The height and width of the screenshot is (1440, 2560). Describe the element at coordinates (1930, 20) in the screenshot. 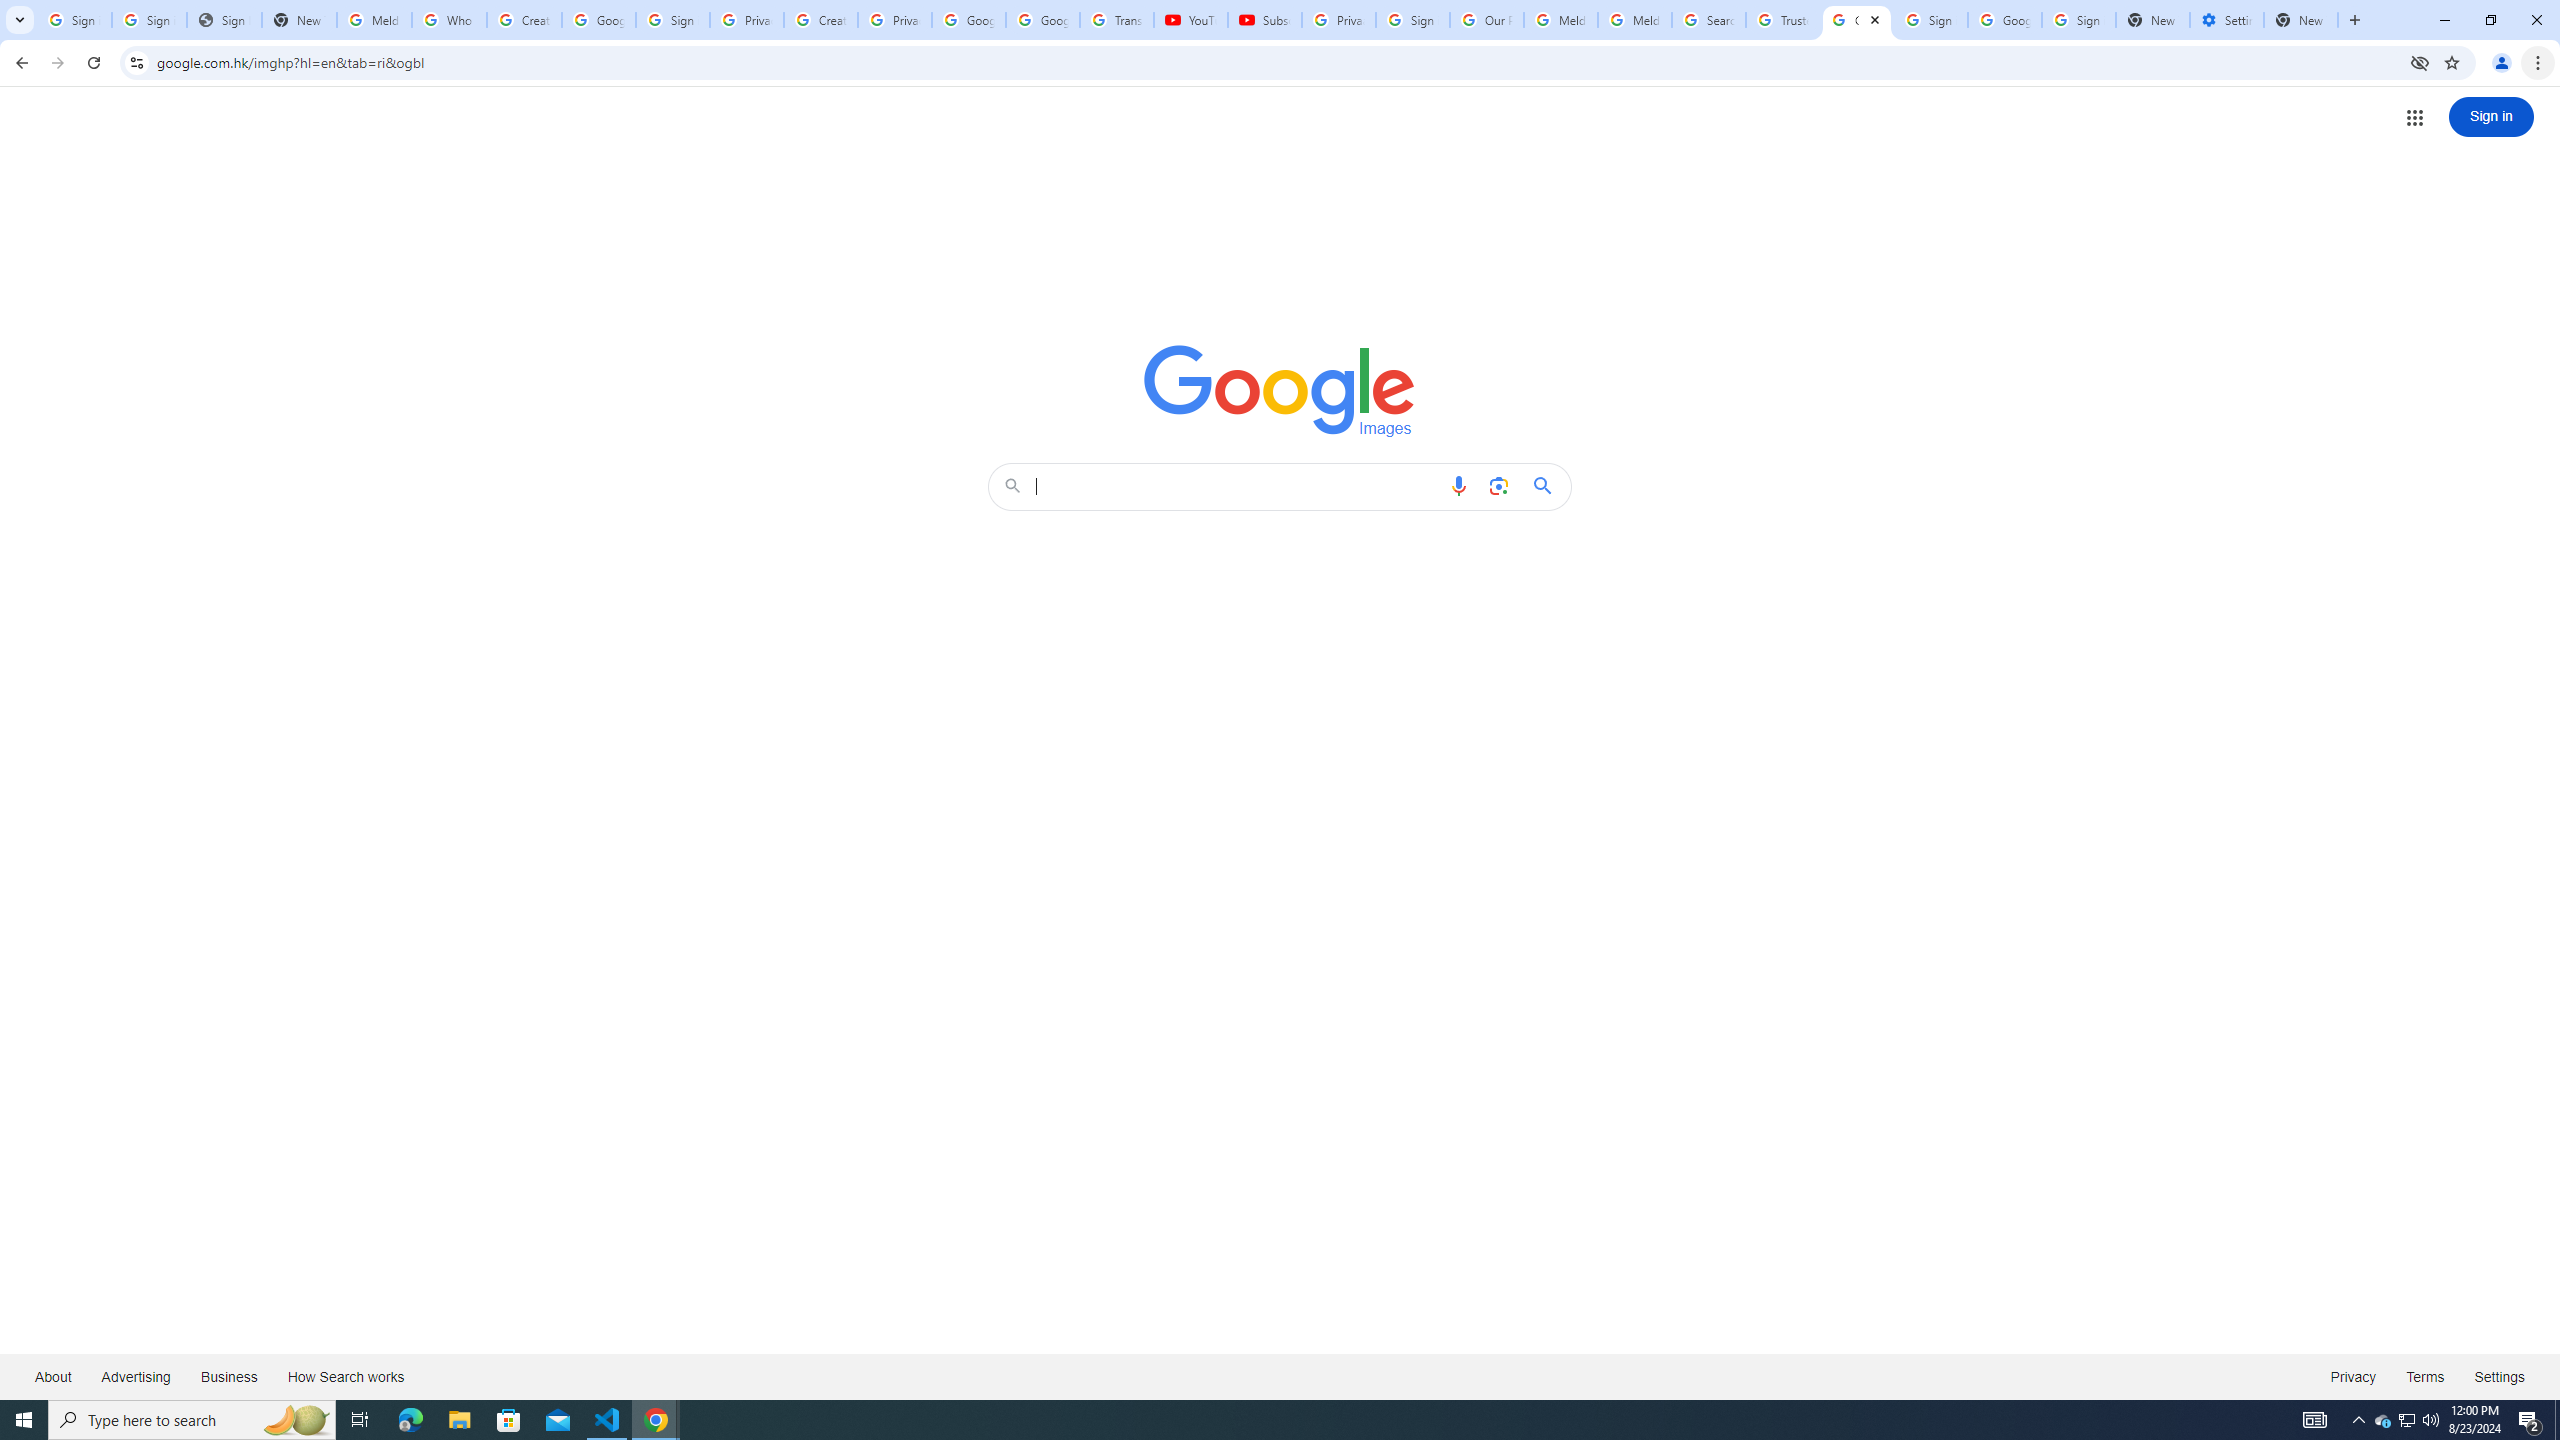

I see `Sign in - Google Accounts` at that location.